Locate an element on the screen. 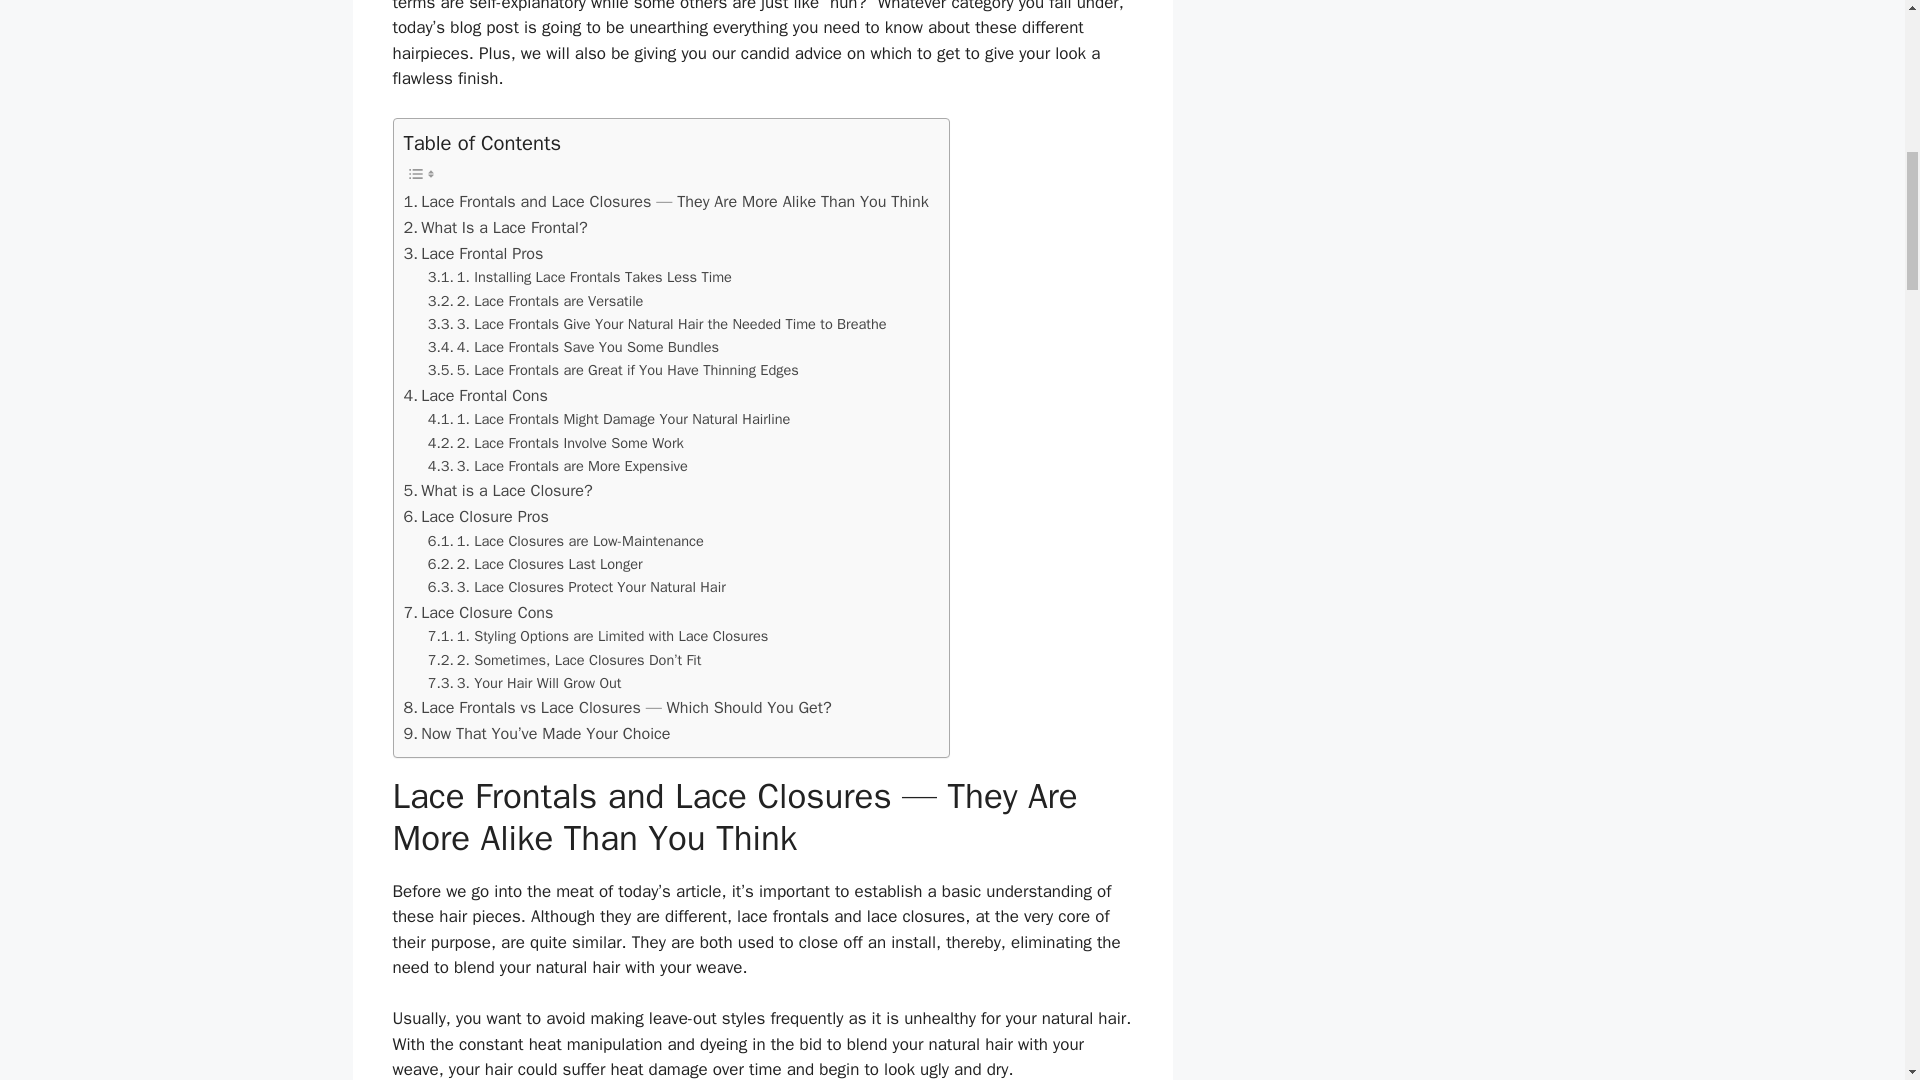  1. Lace Closures are Low-Maintenance is located at coordinates (566, 541).